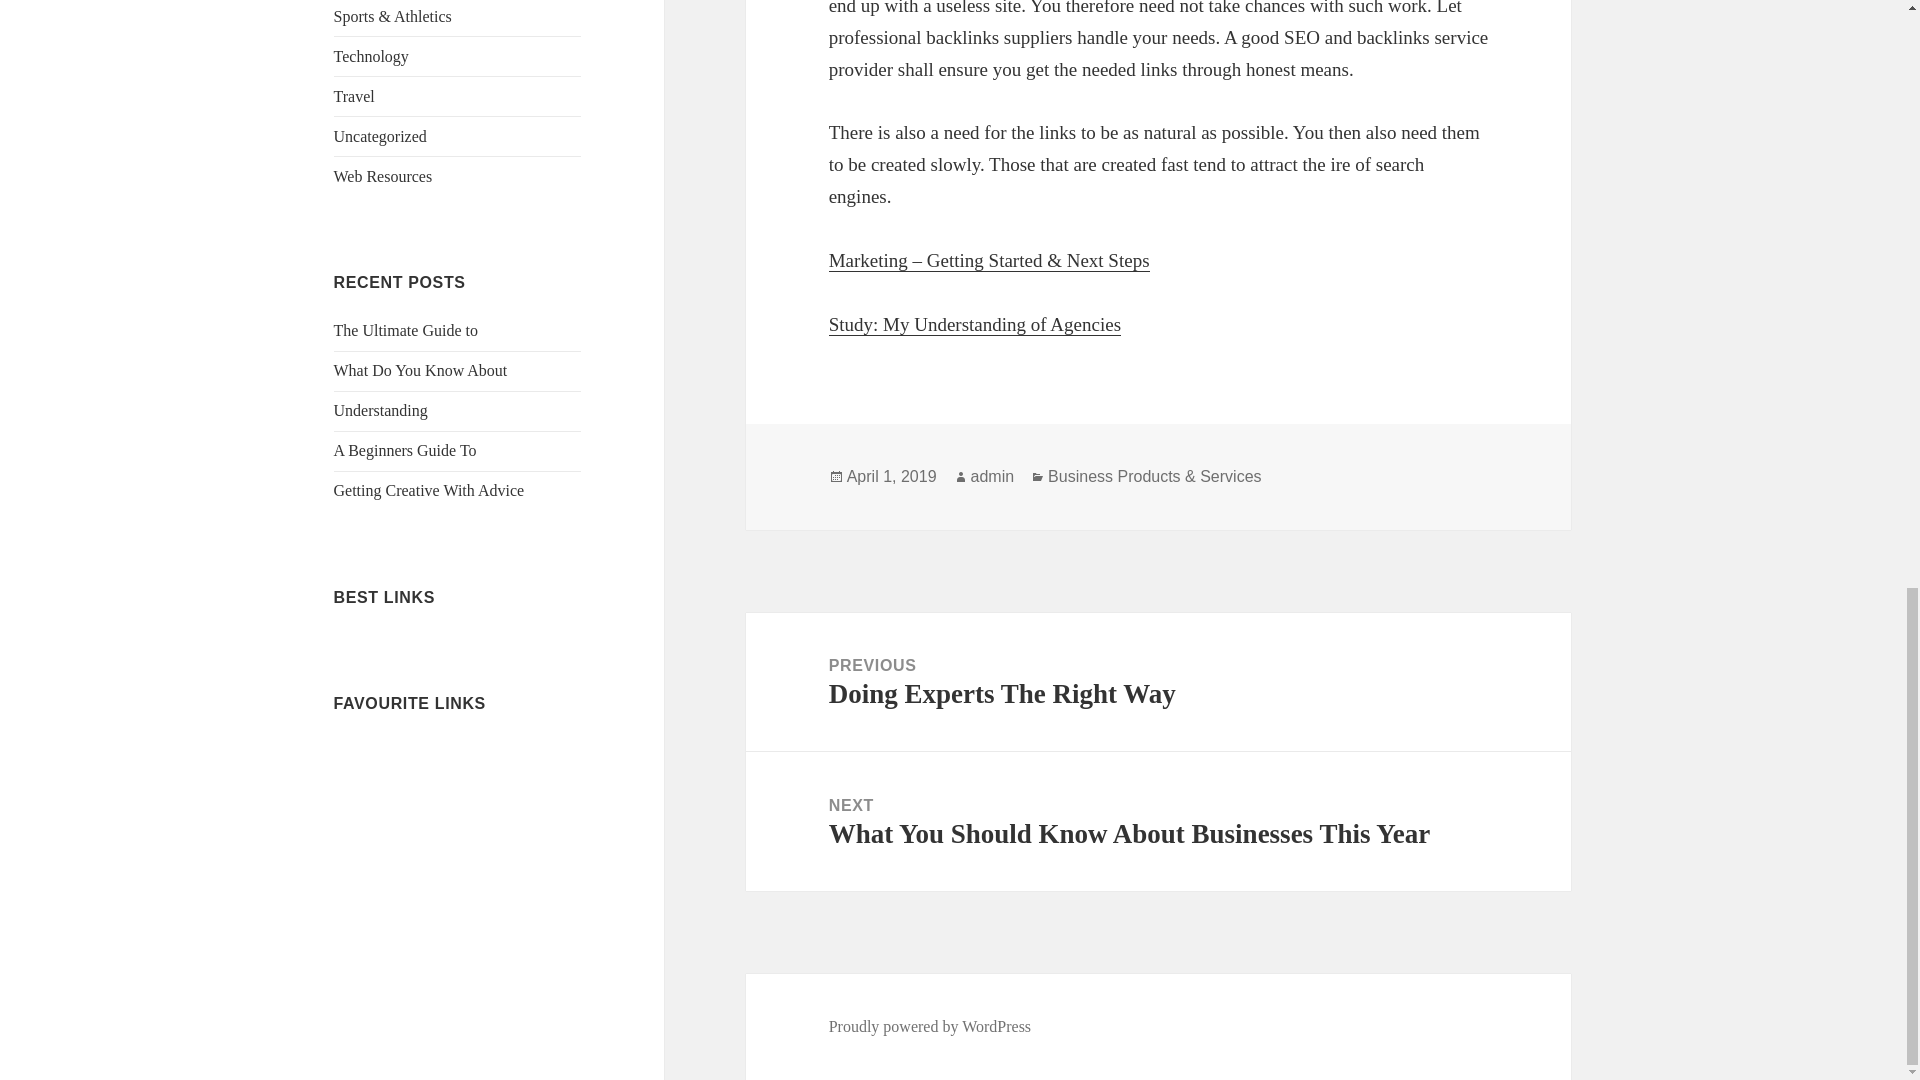  Describe the element at coordinates (380, 136) in the screenshot. I see `Uncategorized` at that location.